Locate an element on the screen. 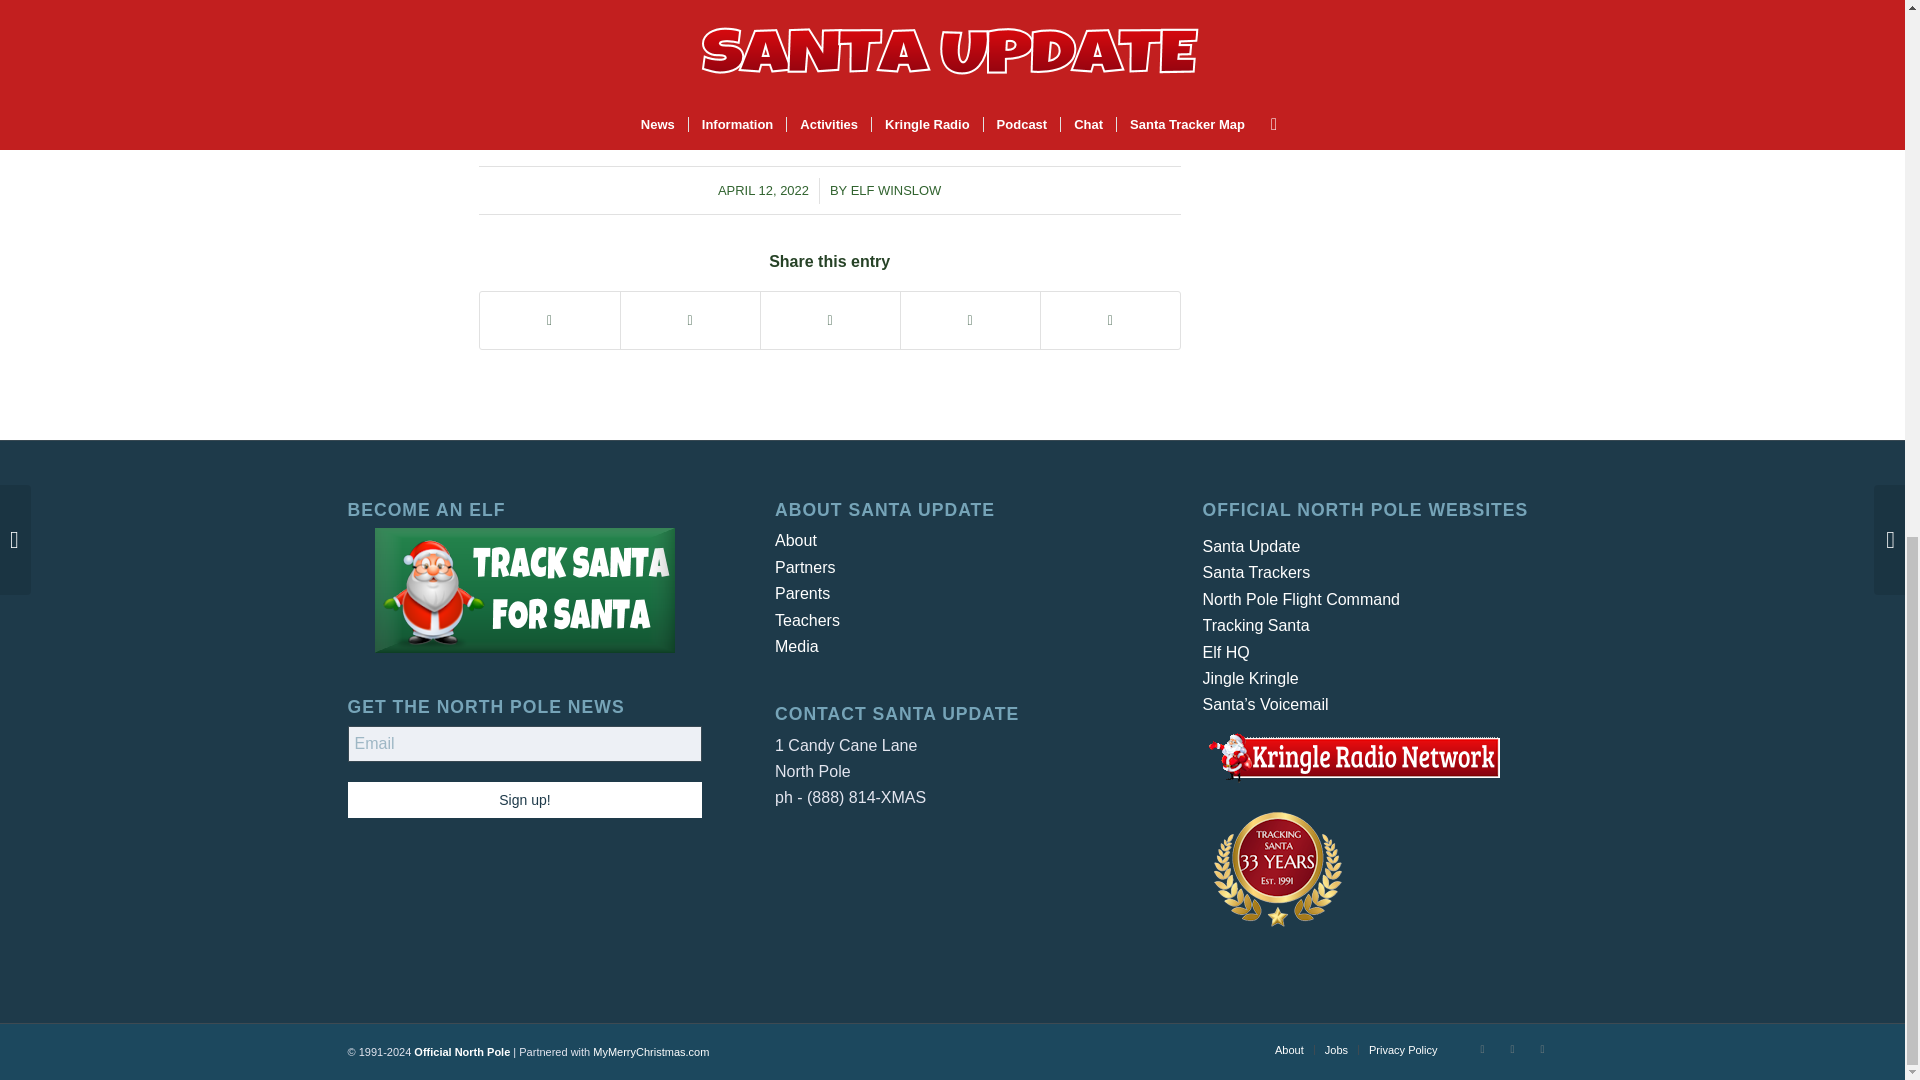 Image resolution: width=1920 pixels, height=1080 pixels. Subscribe is located at coordinates (557, 28).